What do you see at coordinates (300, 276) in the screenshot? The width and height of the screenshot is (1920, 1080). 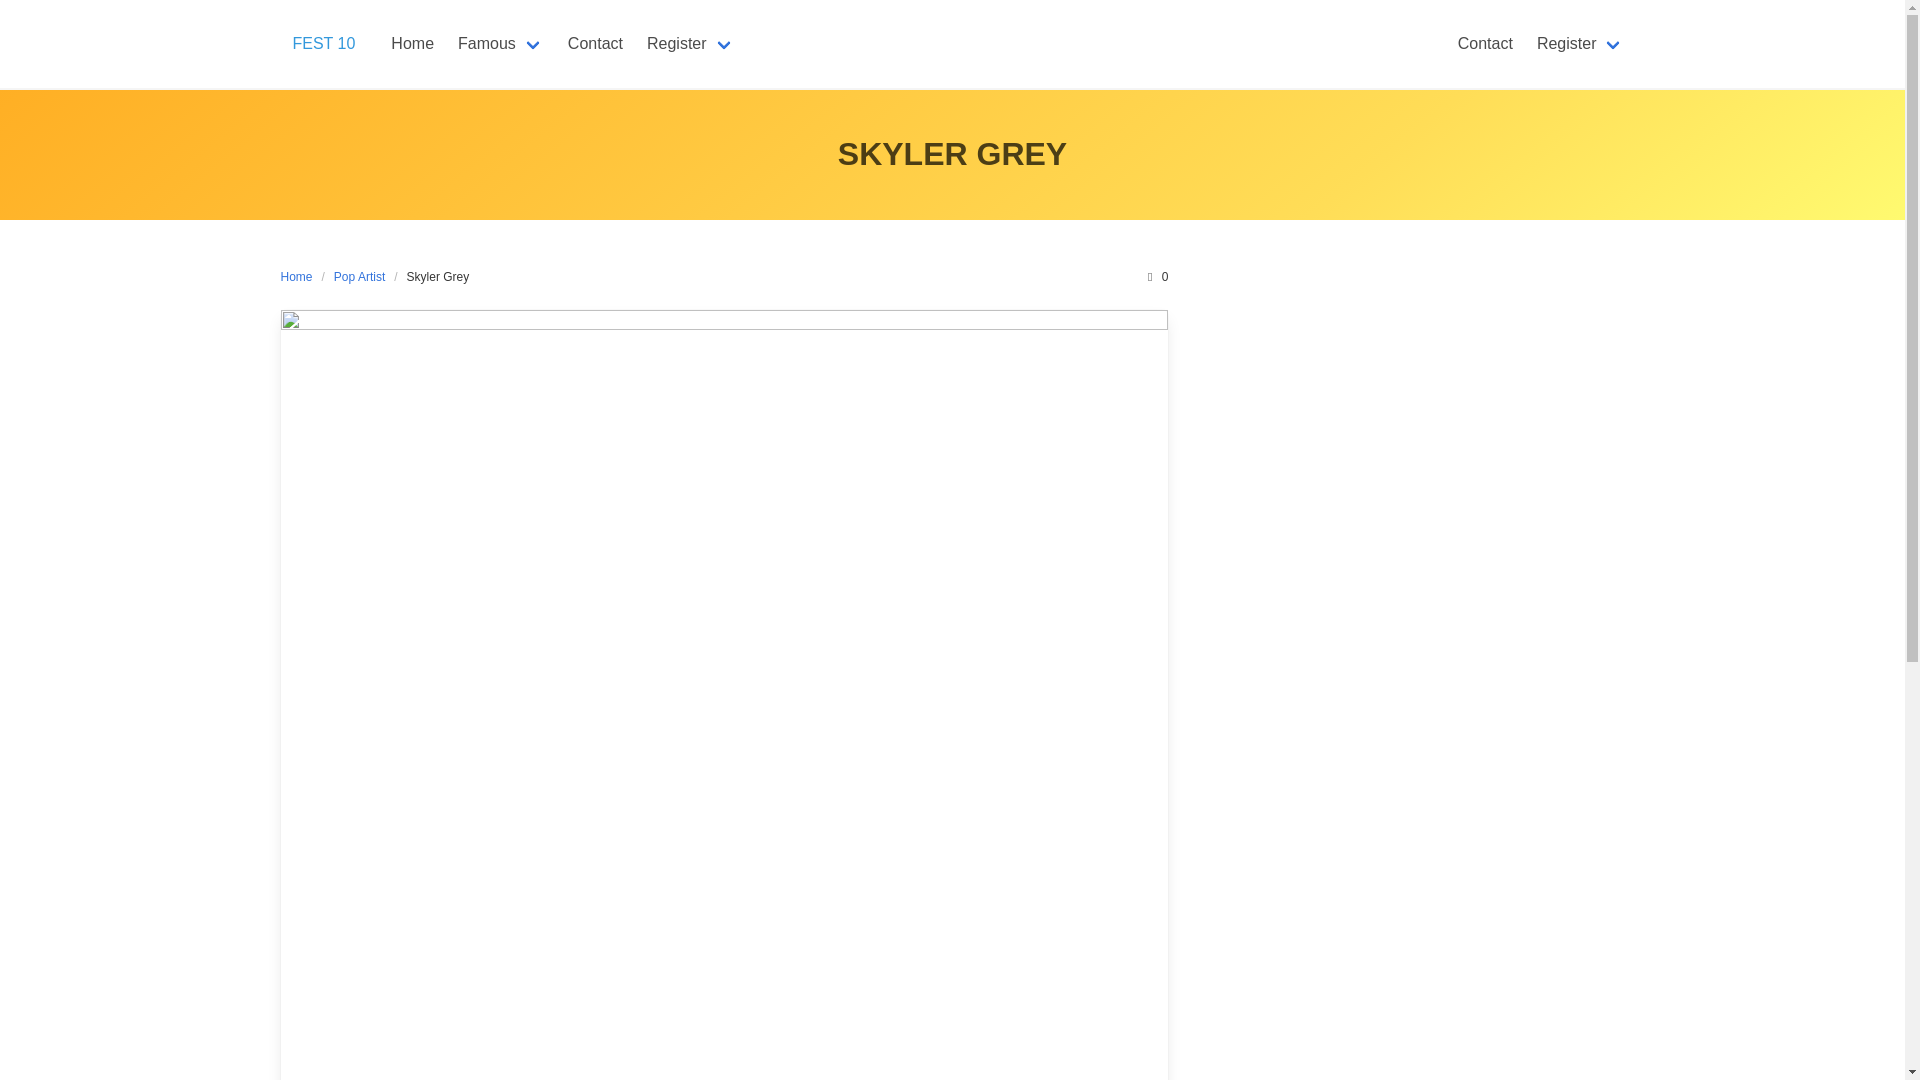 I see `Home` at bounding box center [300, 276].